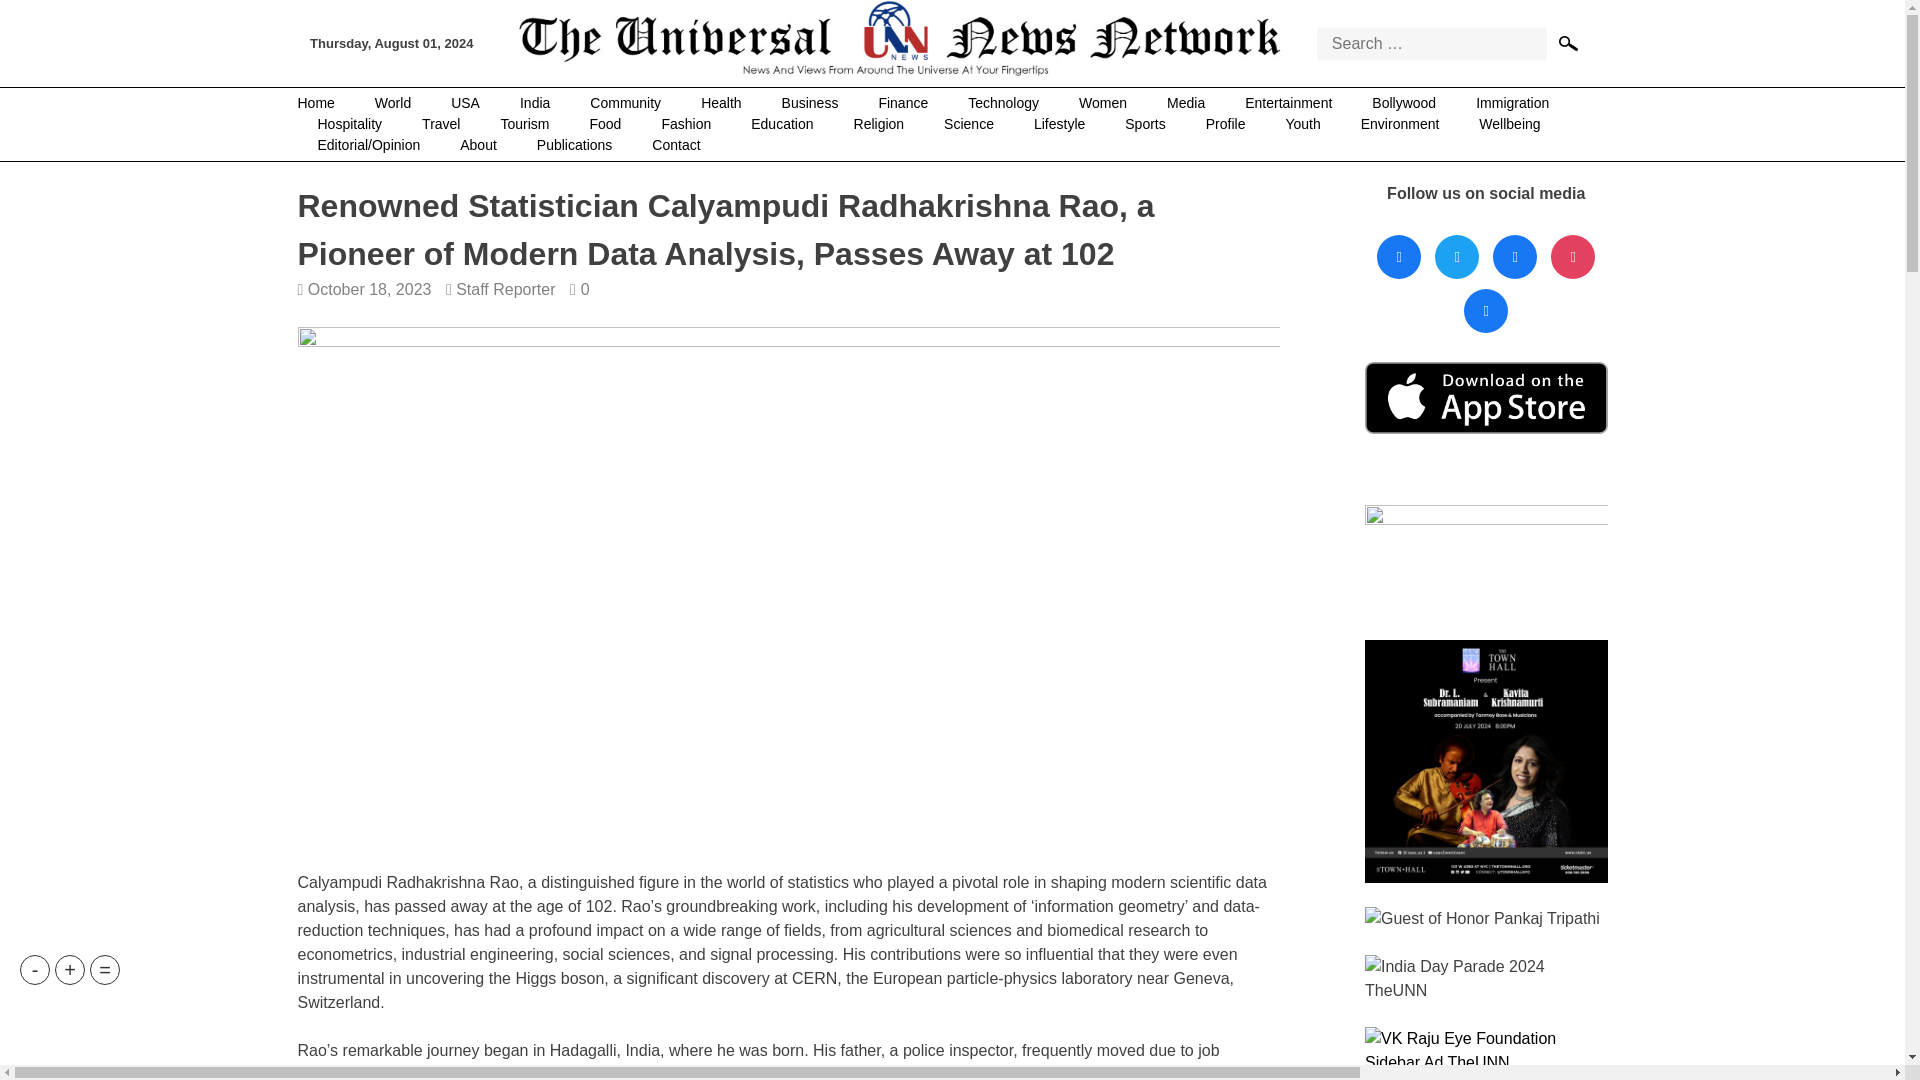 The image size is (1920, 1080). I want to click on Youtube, so click(1572, 257).